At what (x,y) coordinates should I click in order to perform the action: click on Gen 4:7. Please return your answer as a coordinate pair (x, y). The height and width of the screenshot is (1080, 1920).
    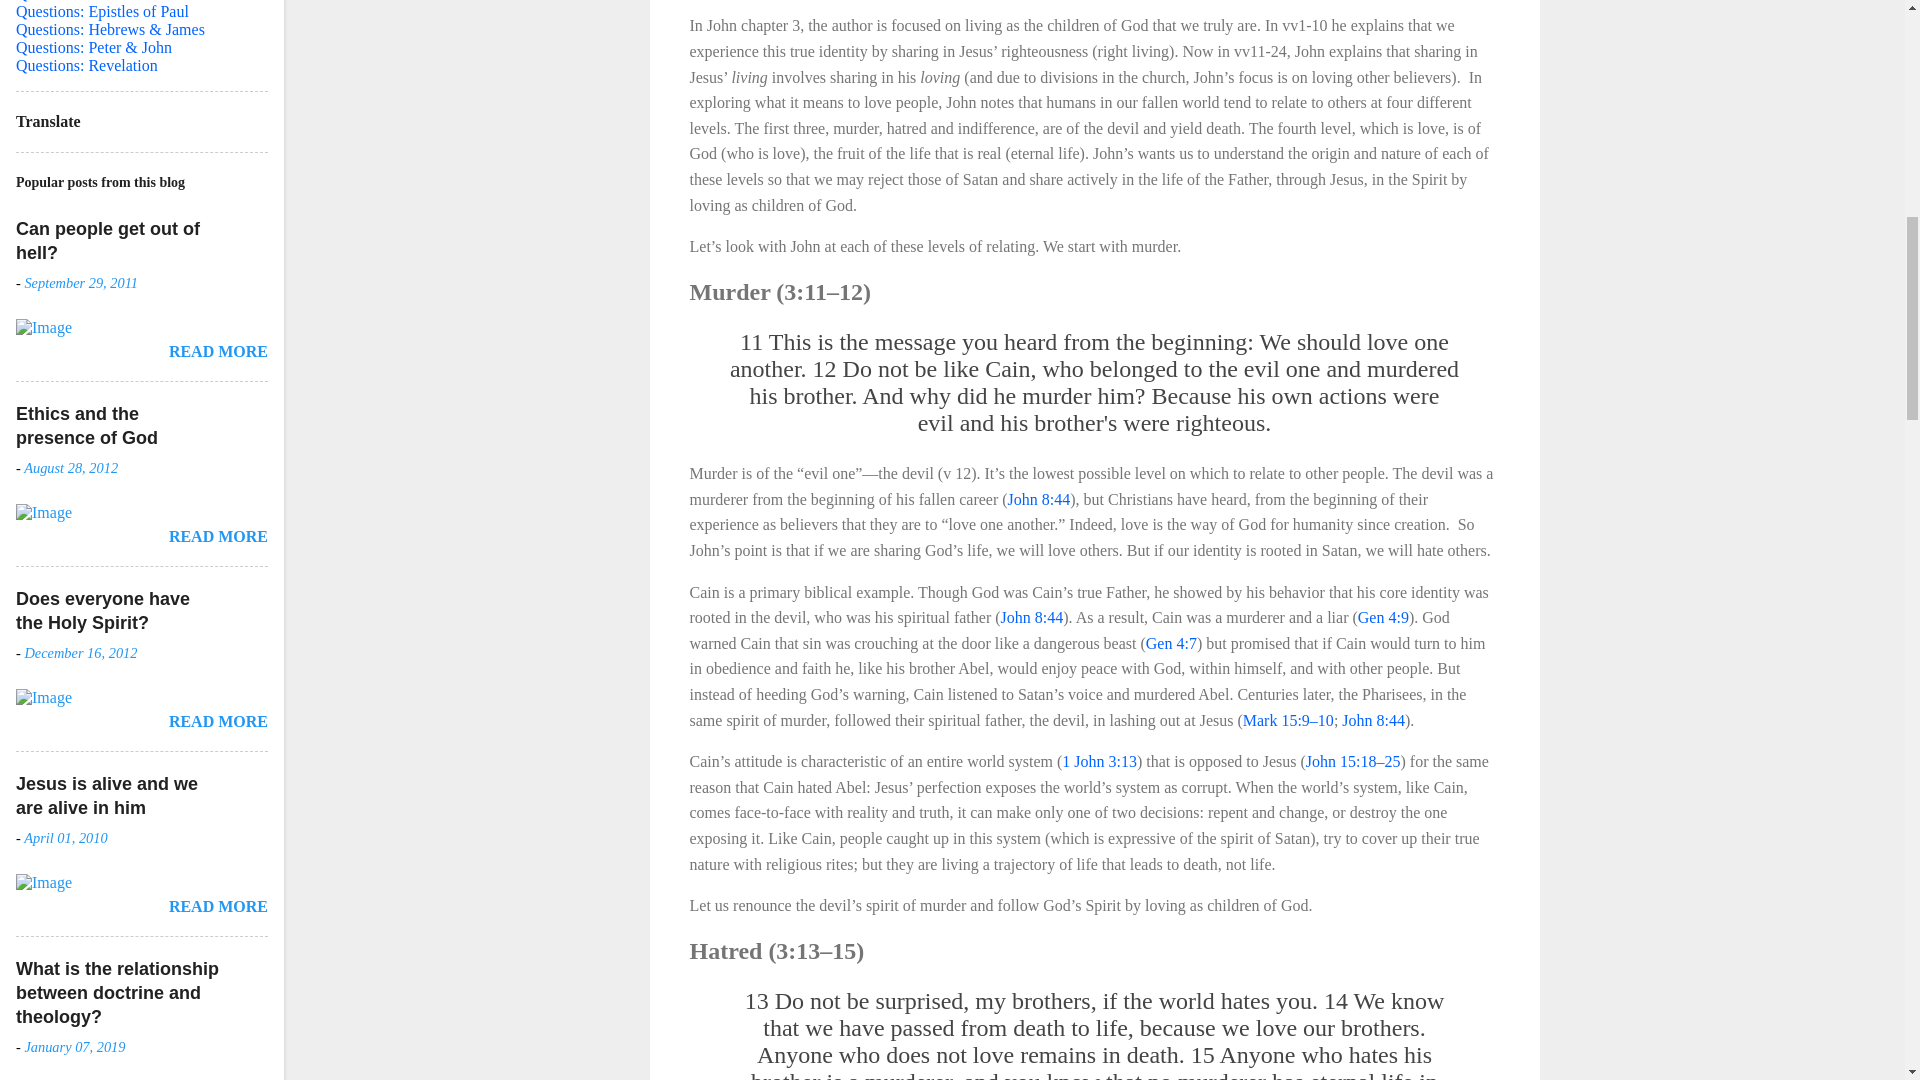
    Looking at the image, I should click on (1171, 644).